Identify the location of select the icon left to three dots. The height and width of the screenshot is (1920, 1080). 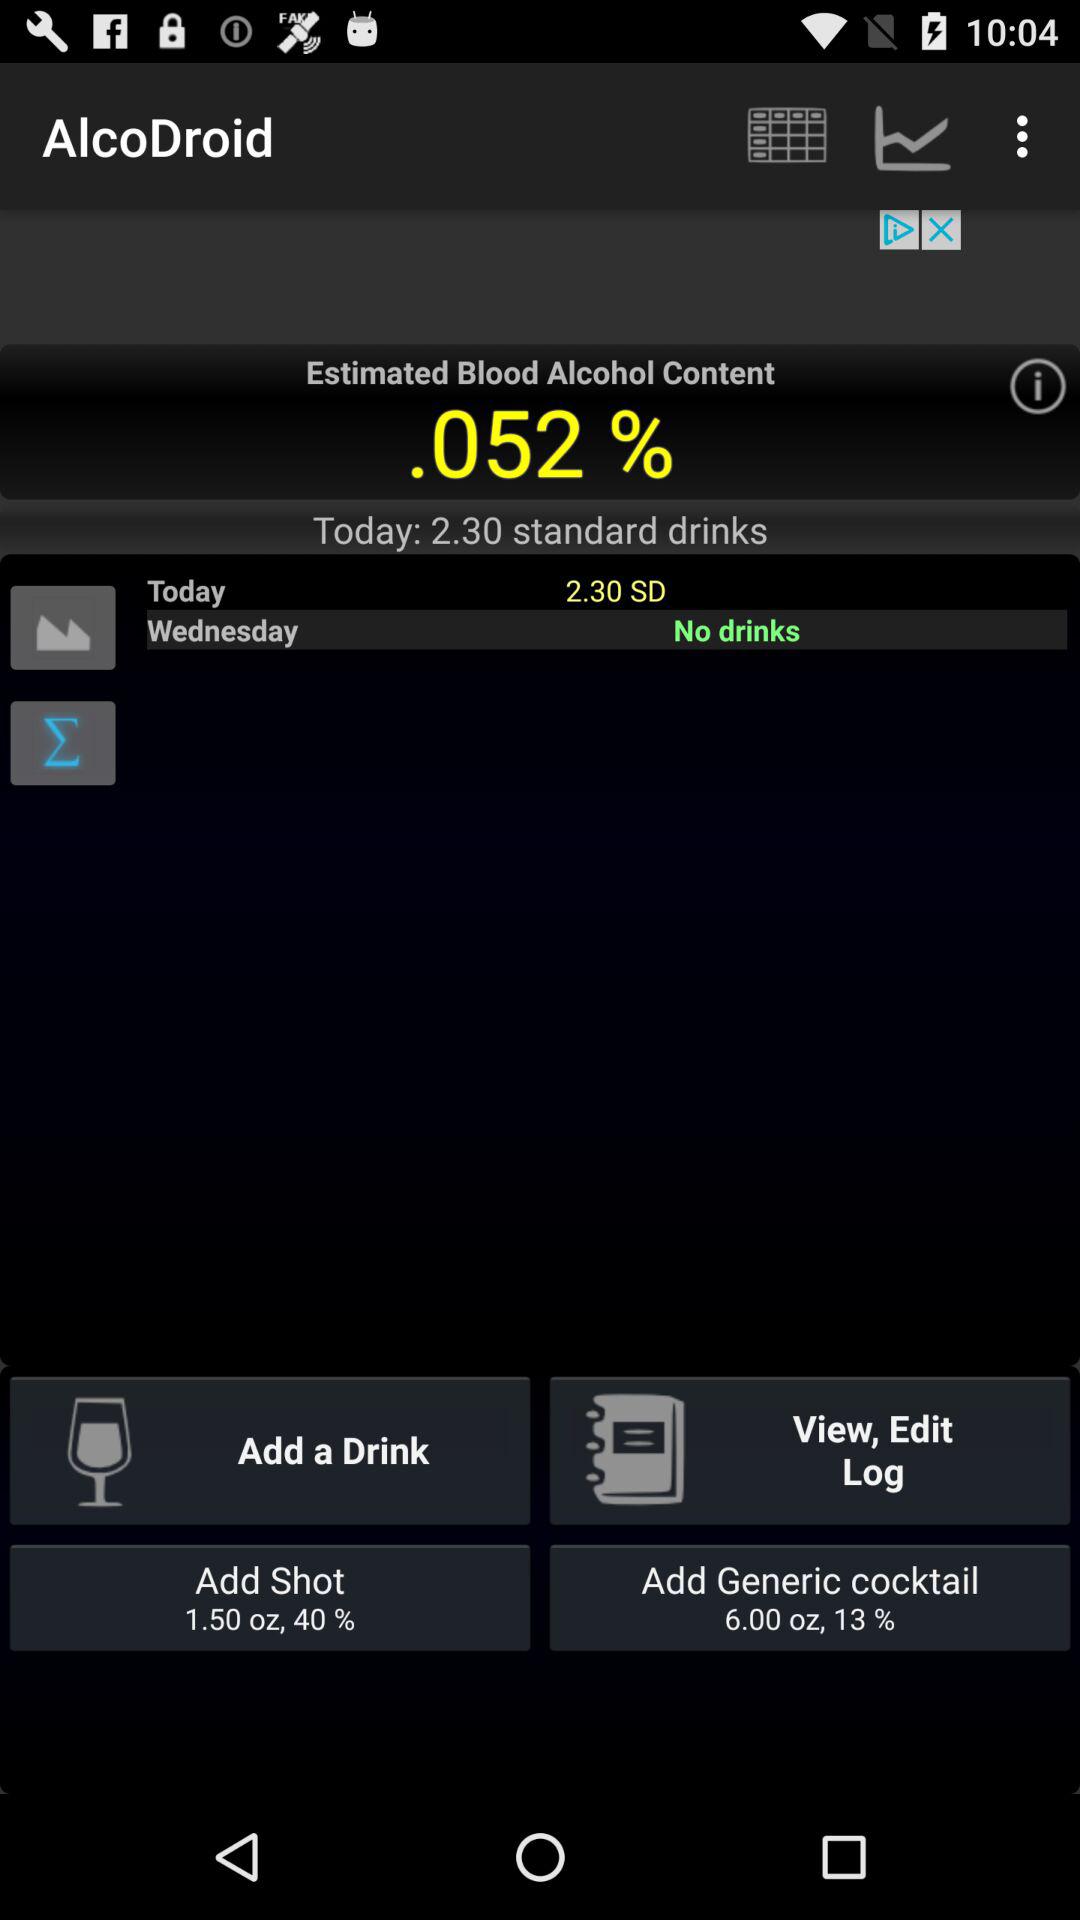
(912, 136).